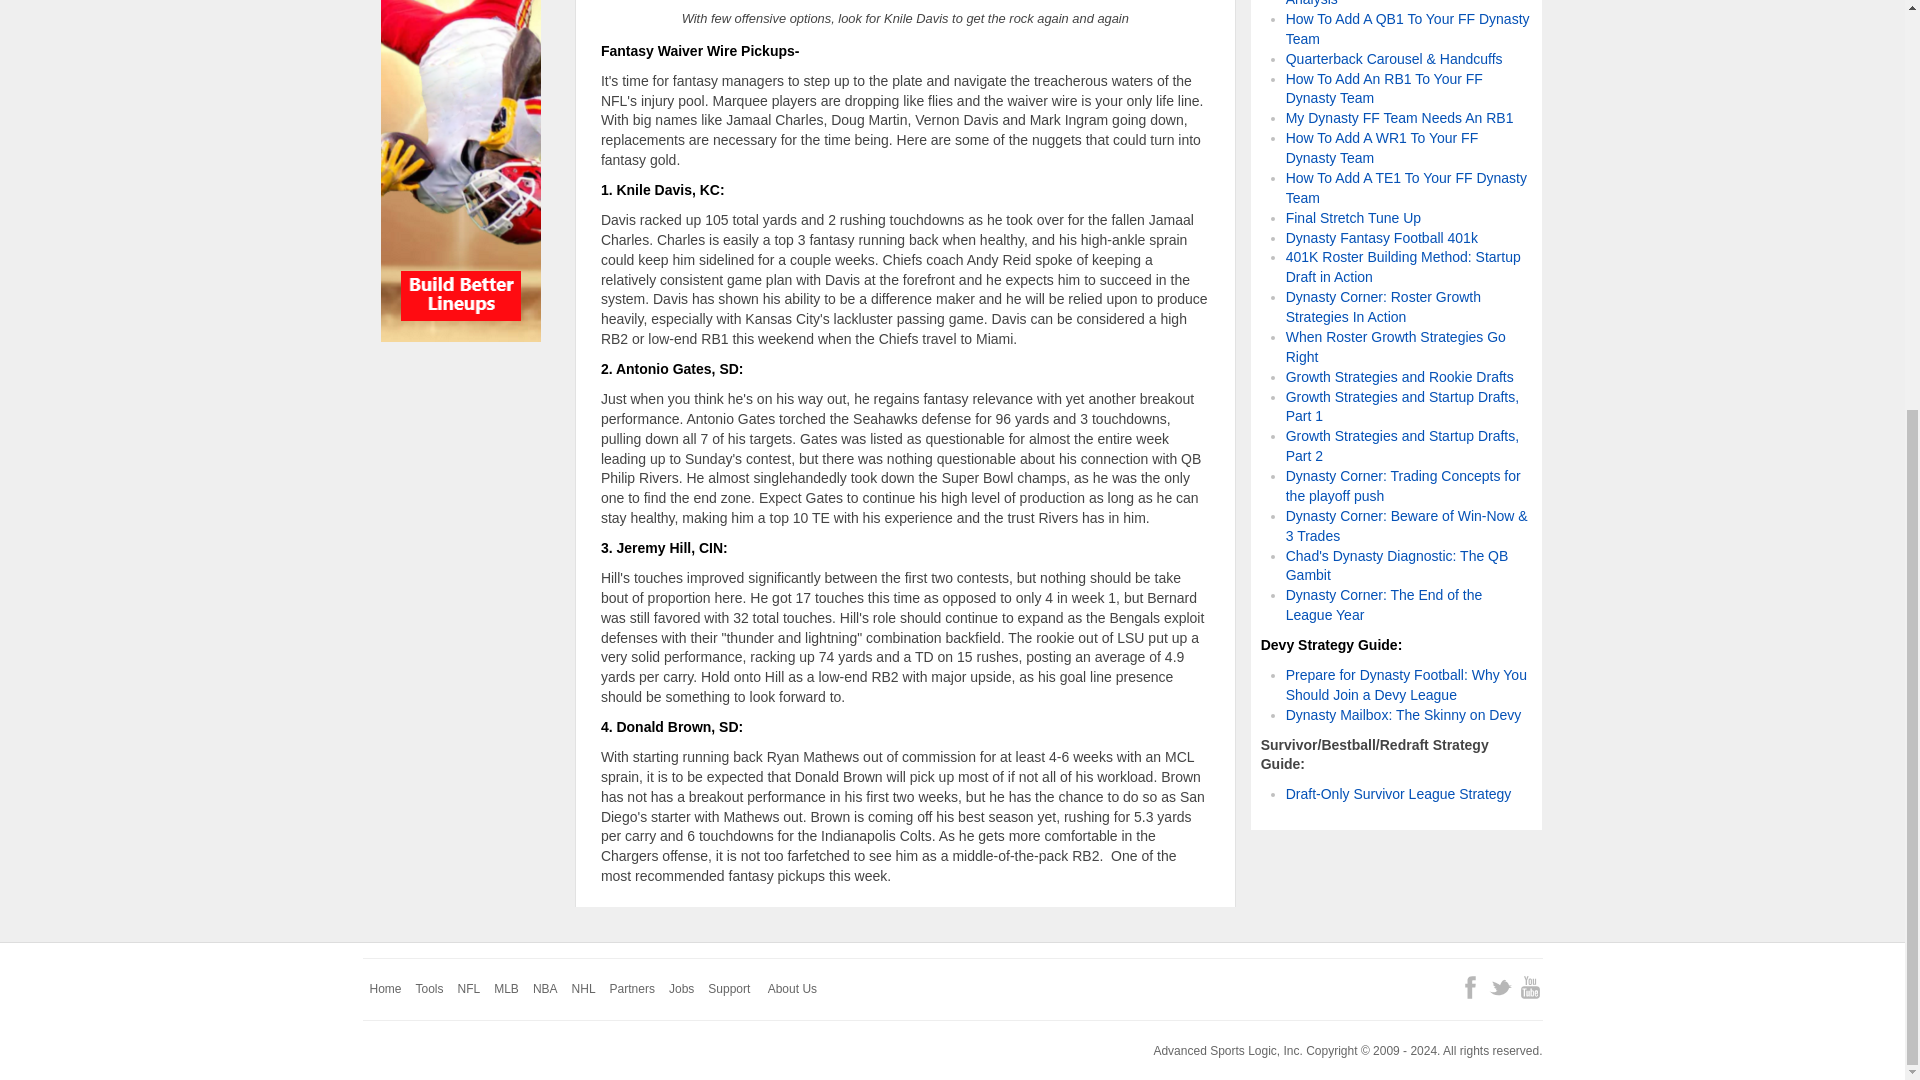  I want to click on ASL on Twitter, so click(1500, 988).